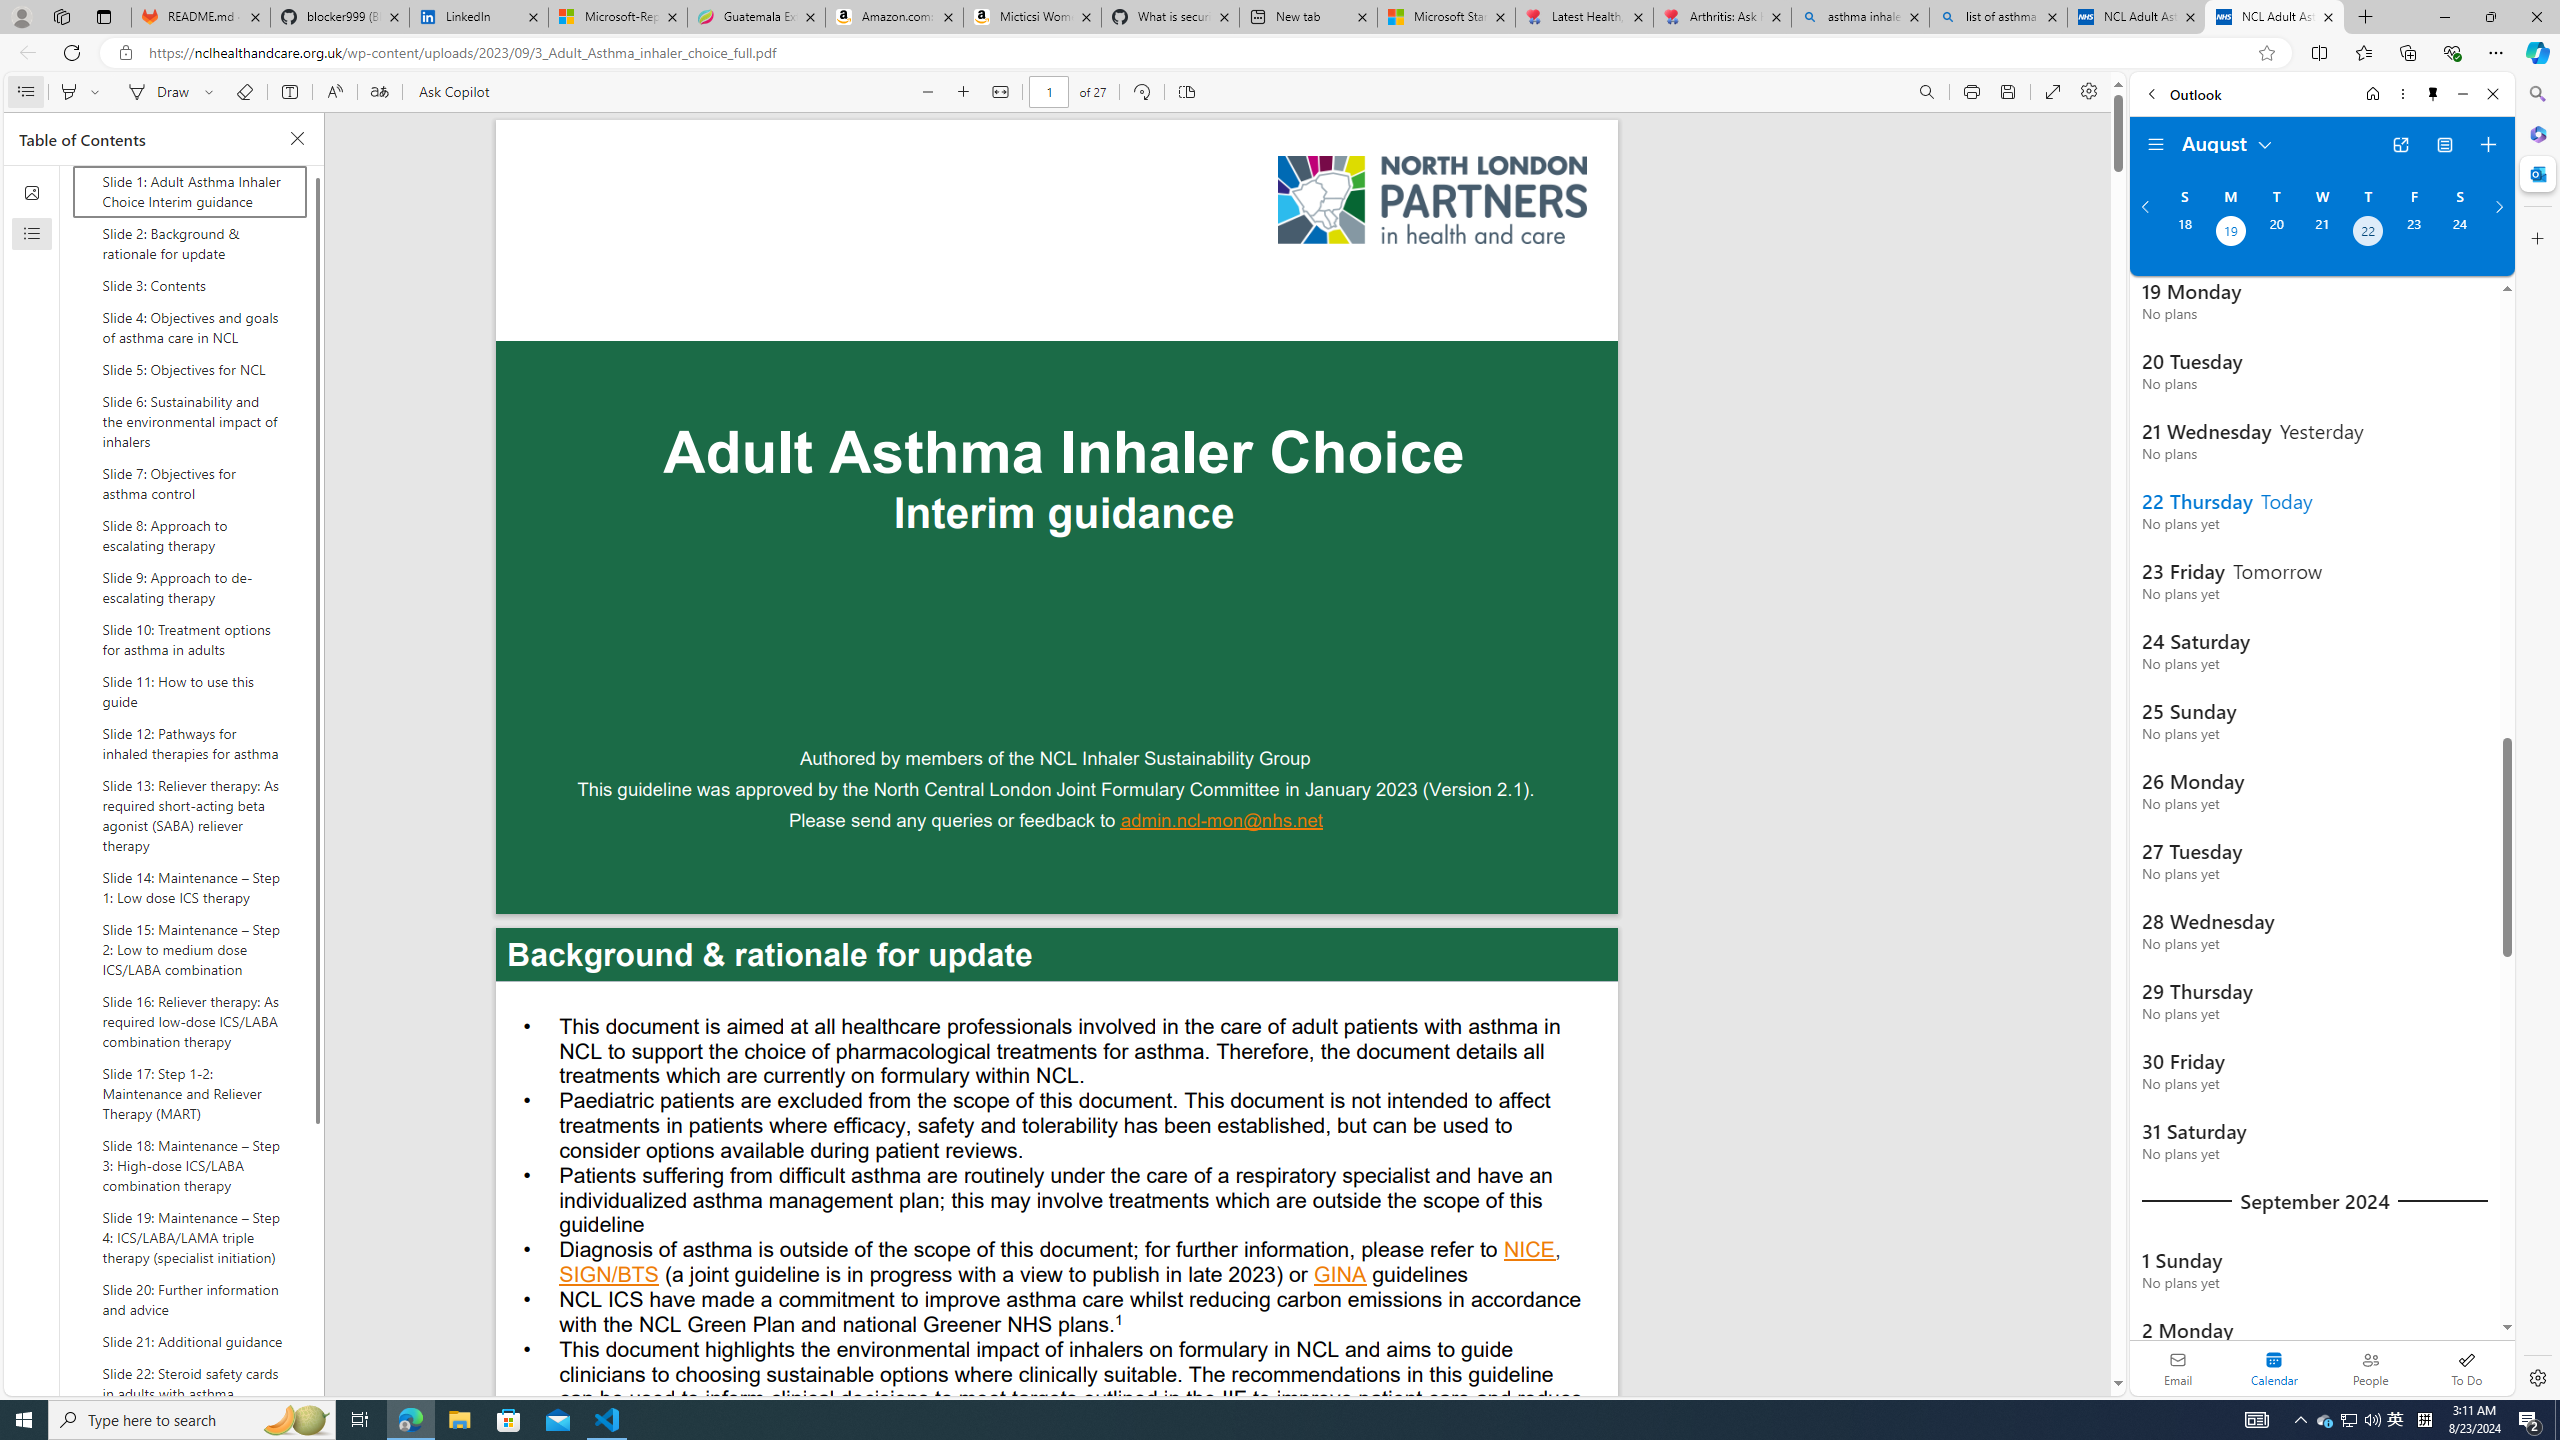  What do you see at coordinates (1058, 92) in the screenshot?
I see `PDF bar` at bounding box center [1058, 92].